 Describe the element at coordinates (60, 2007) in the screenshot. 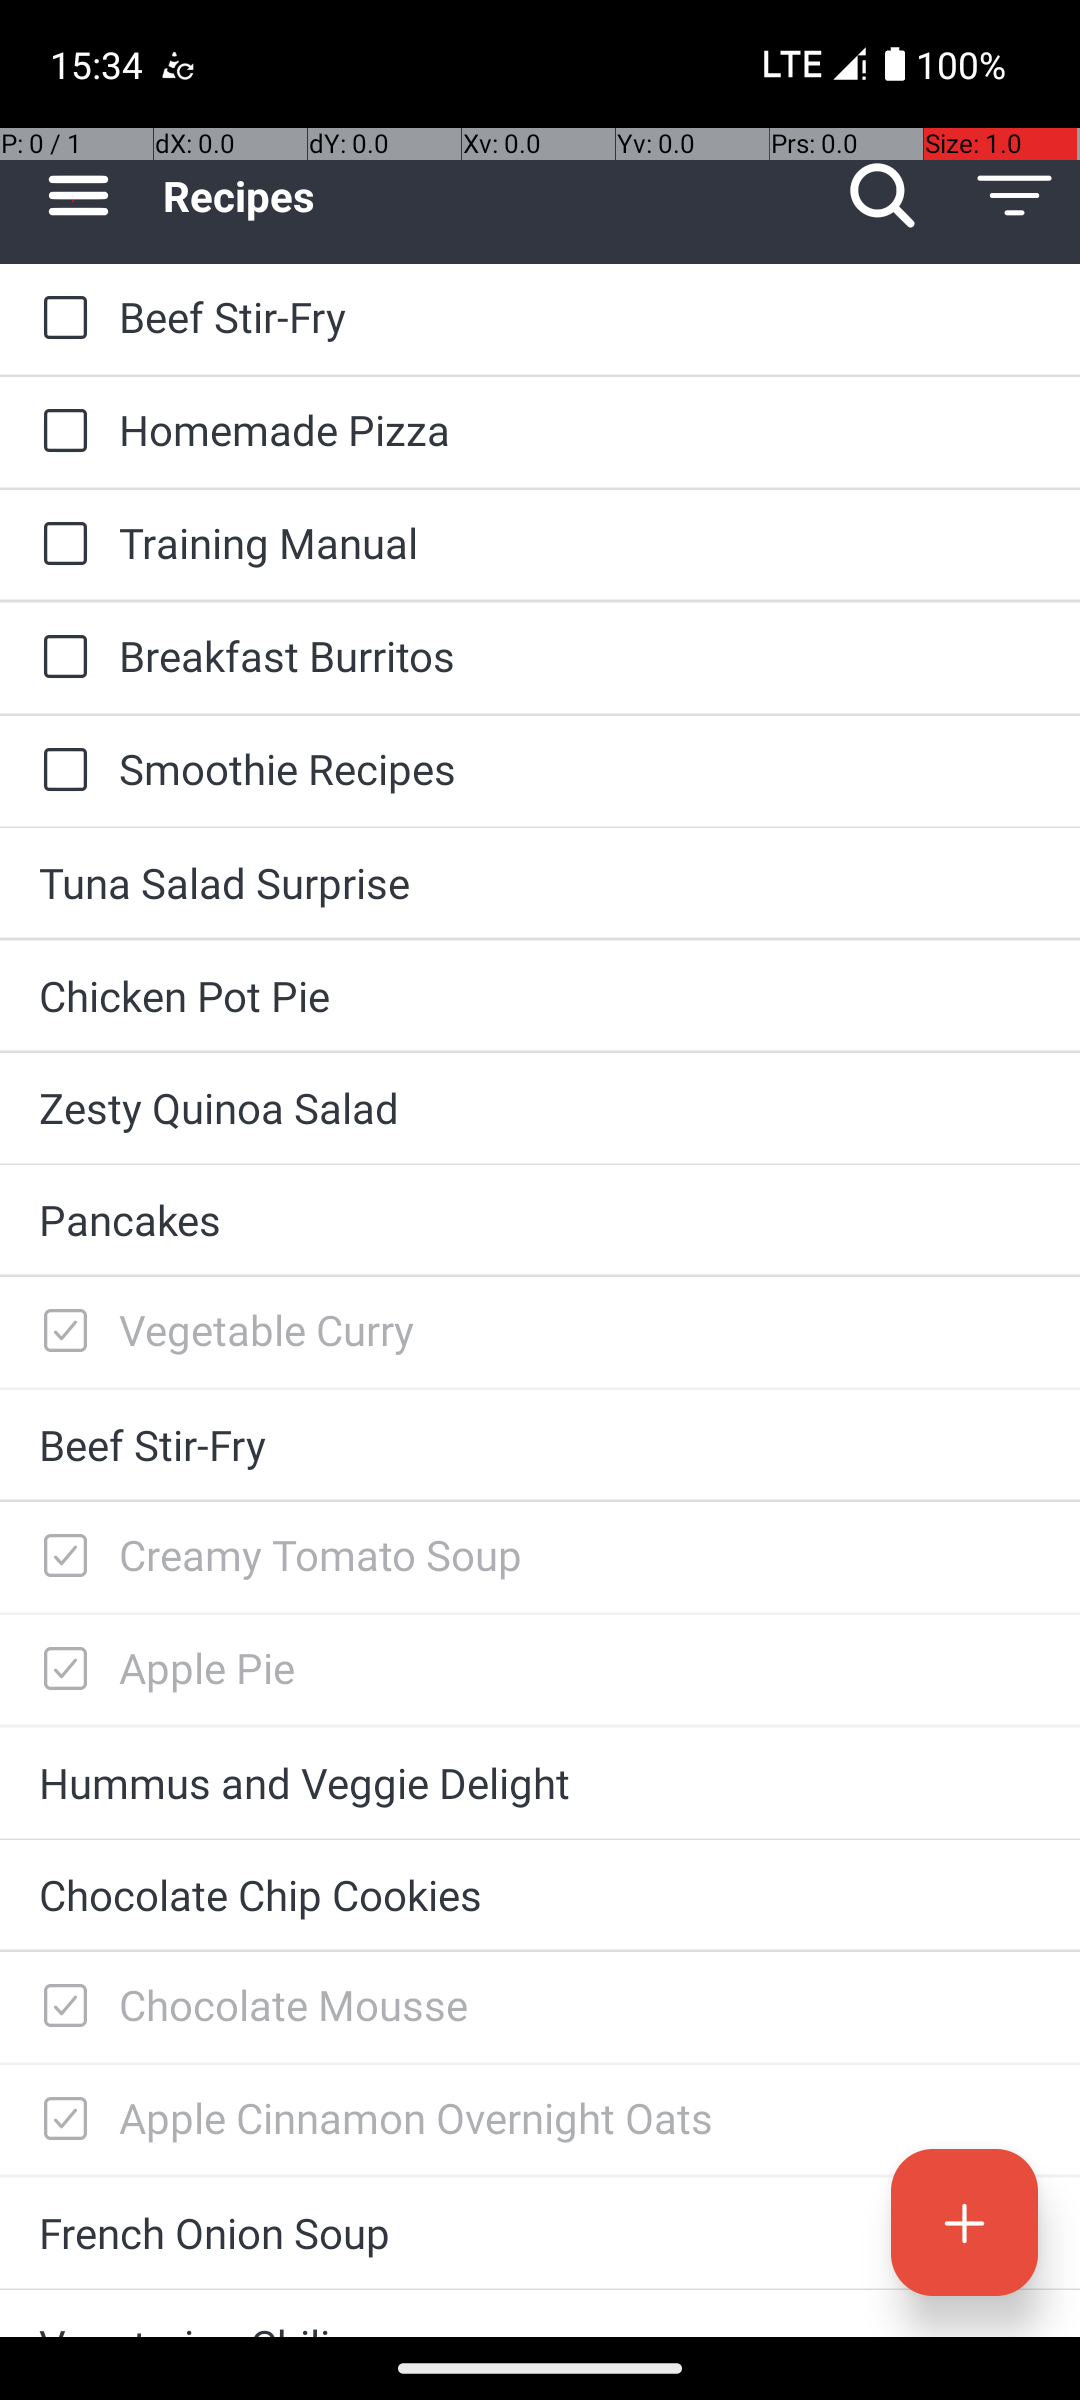

I see `to-do: Chocolate Mousse` at that location.